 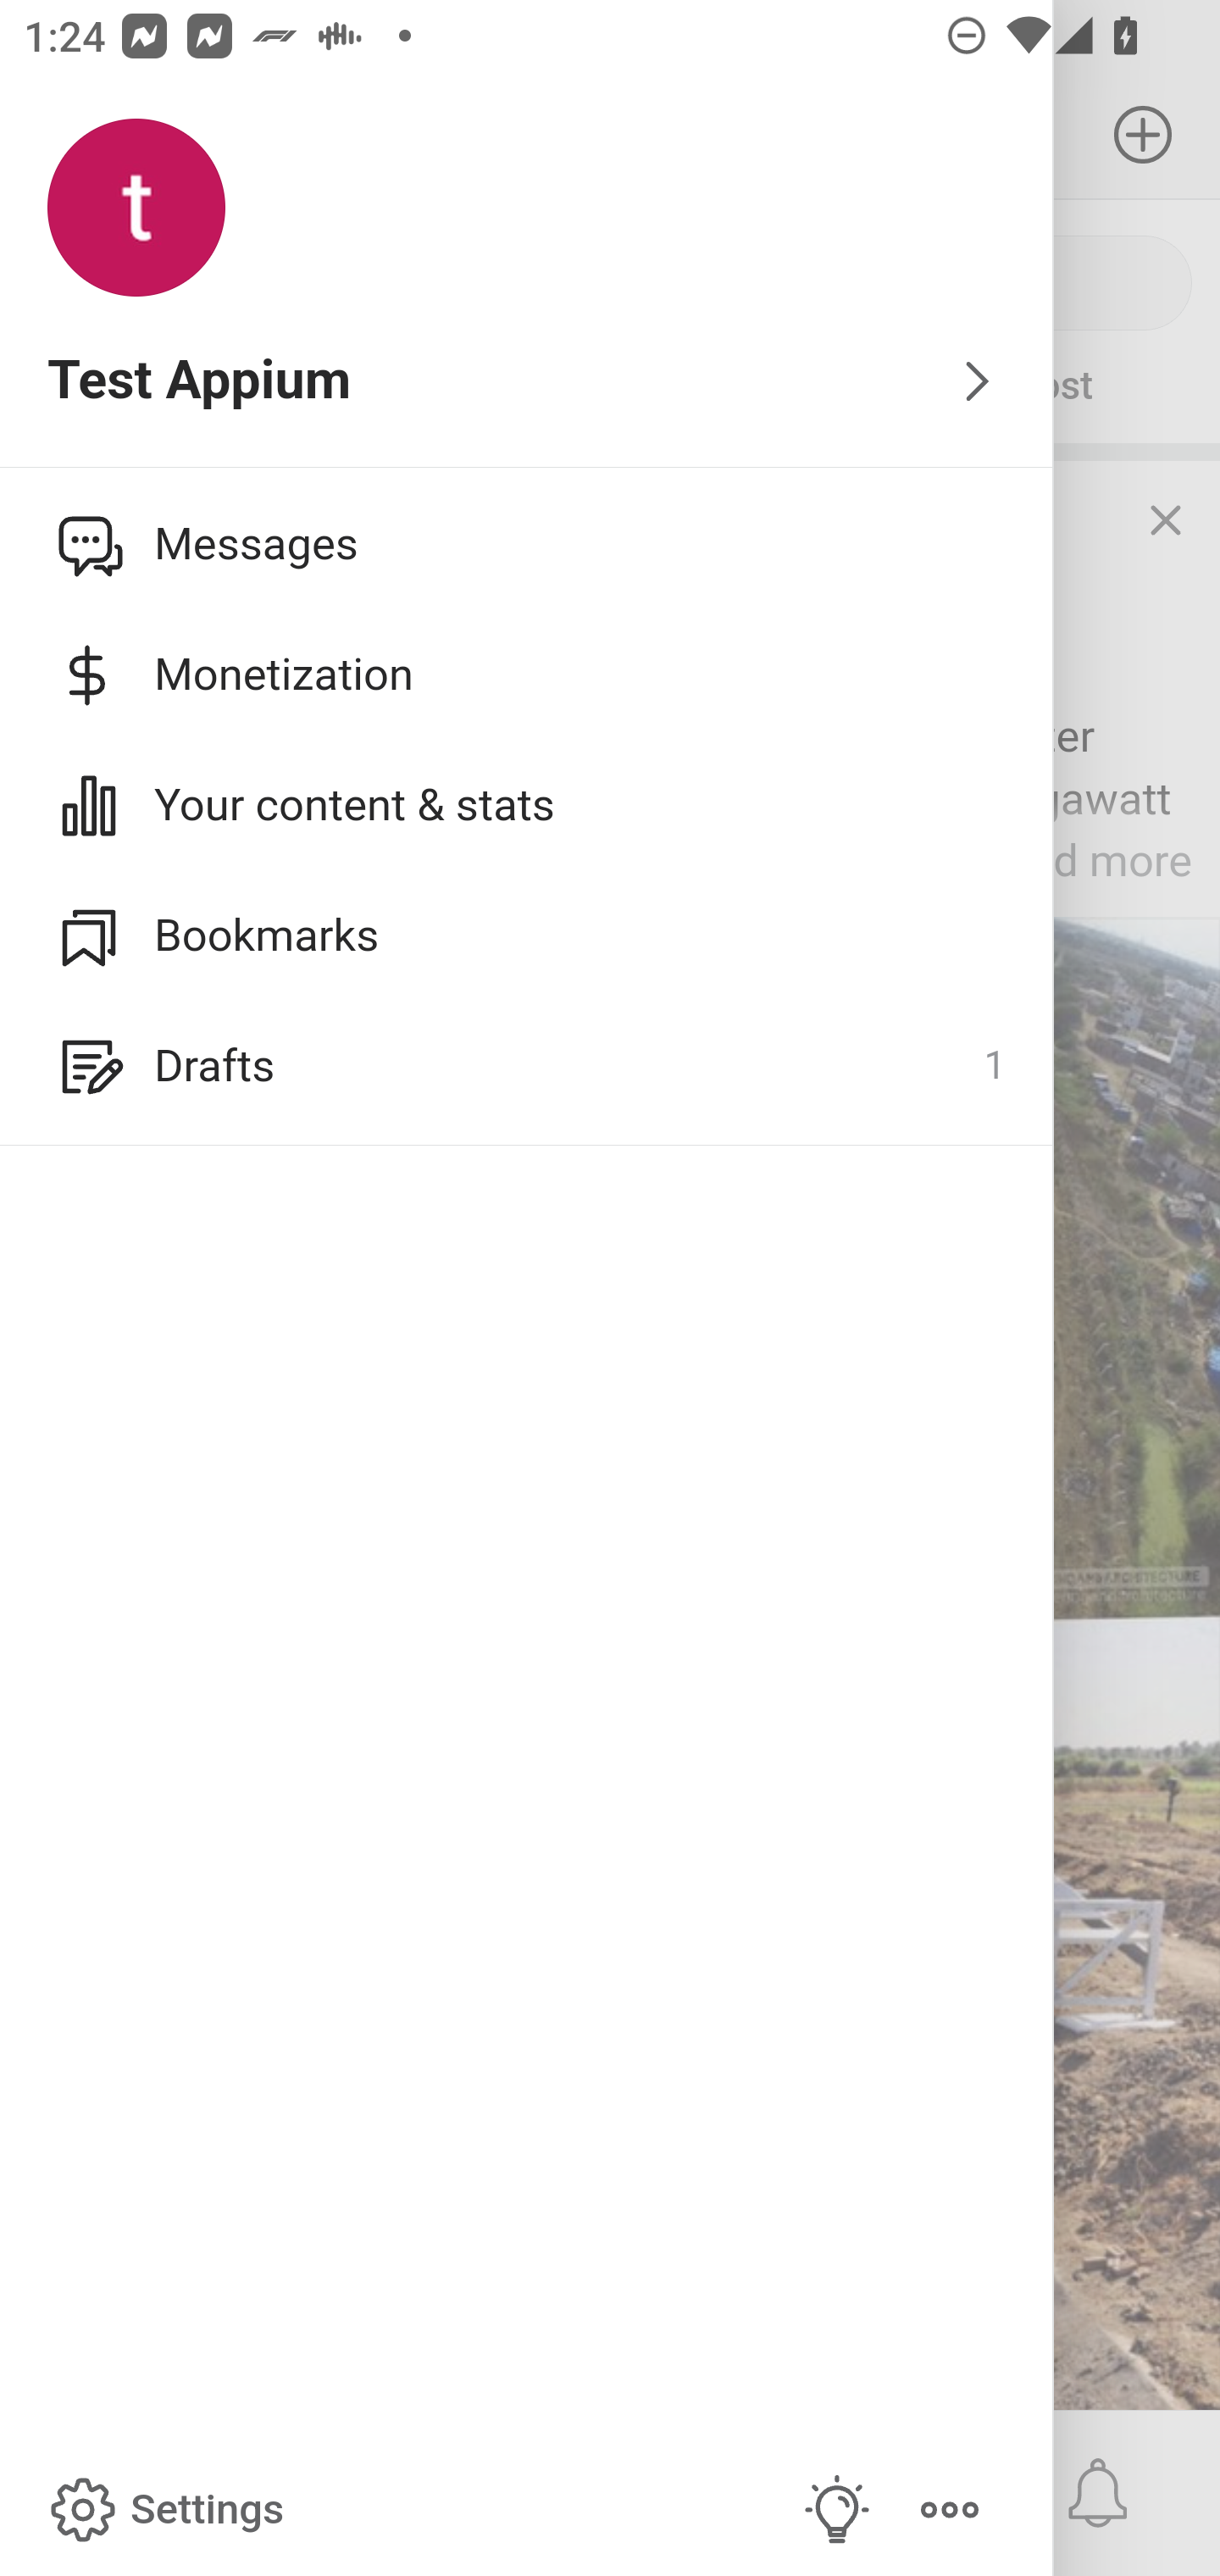 What do you see at coordinates (994, 1066) in the screenshot?
I see `1` at bounding box center [994, 1066].